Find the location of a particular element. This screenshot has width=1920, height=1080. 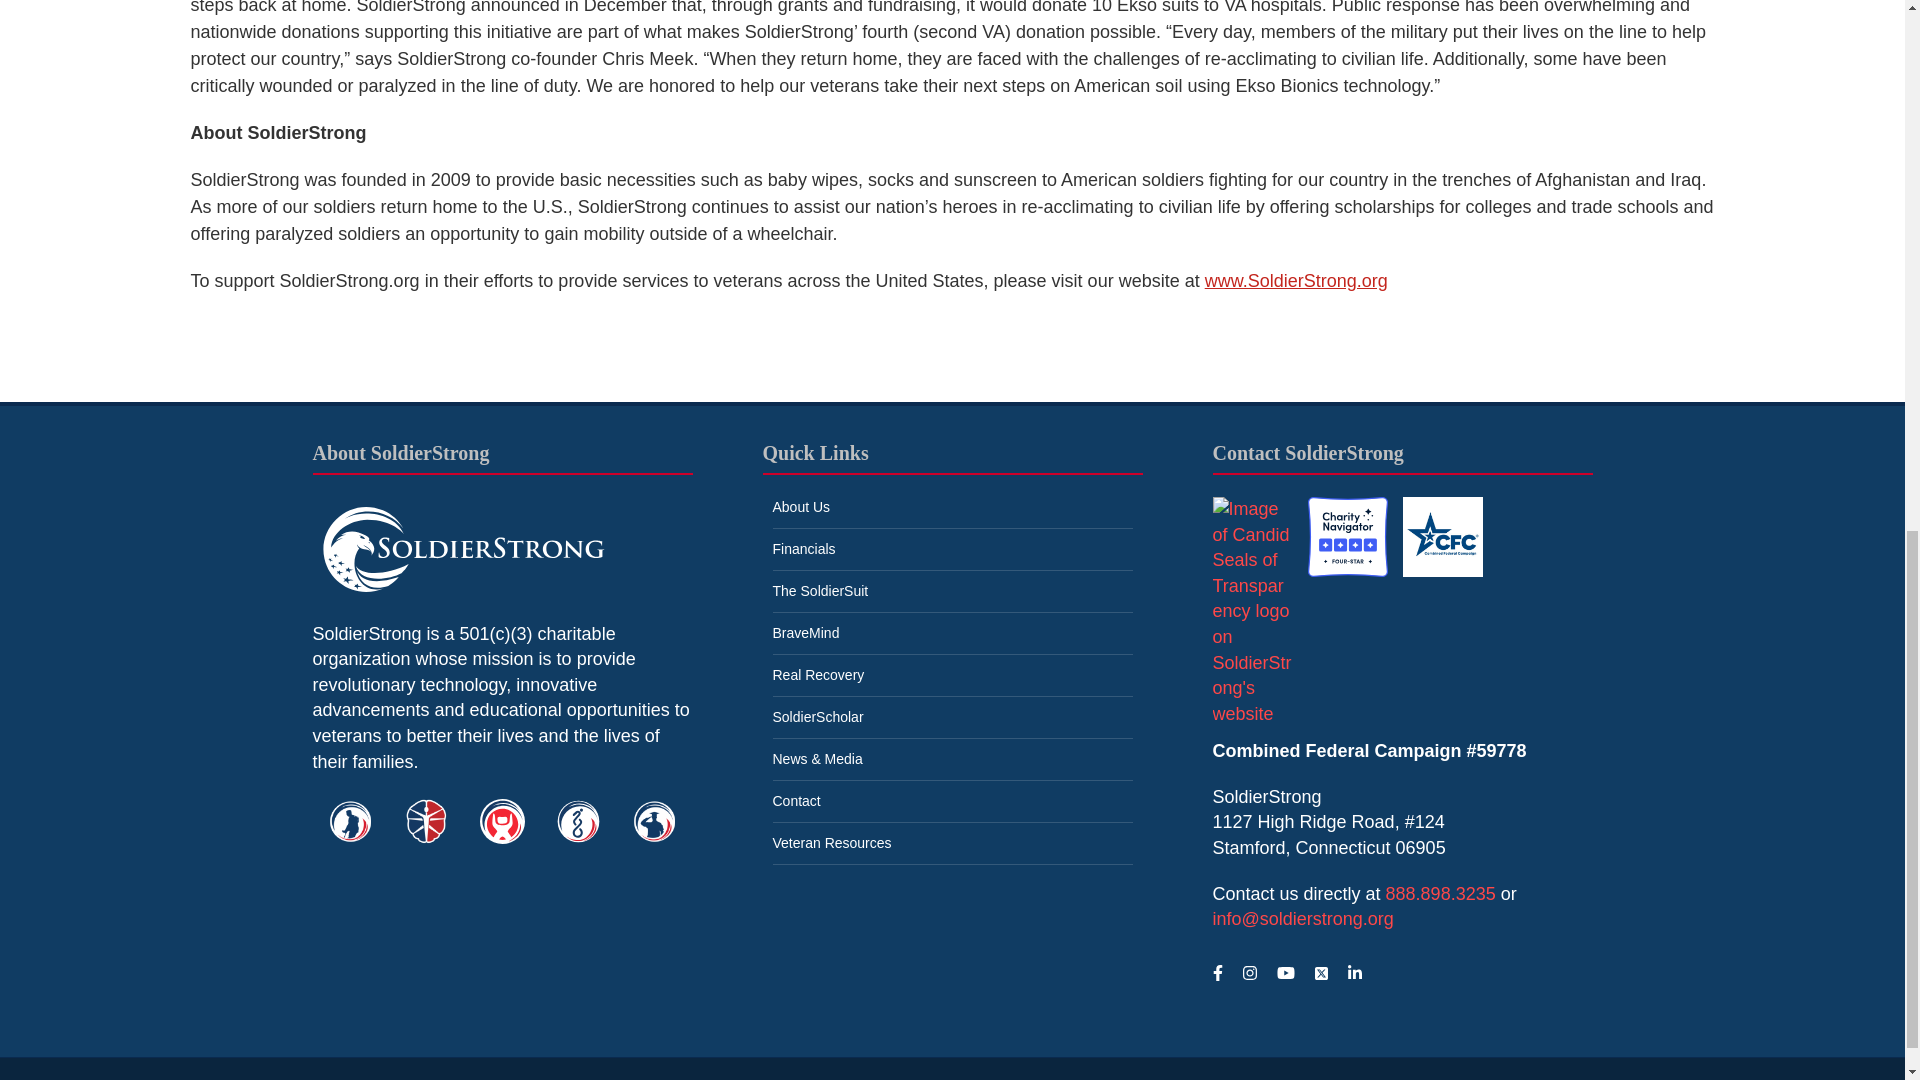

Real Recovery is located at coordinates (502, 821).